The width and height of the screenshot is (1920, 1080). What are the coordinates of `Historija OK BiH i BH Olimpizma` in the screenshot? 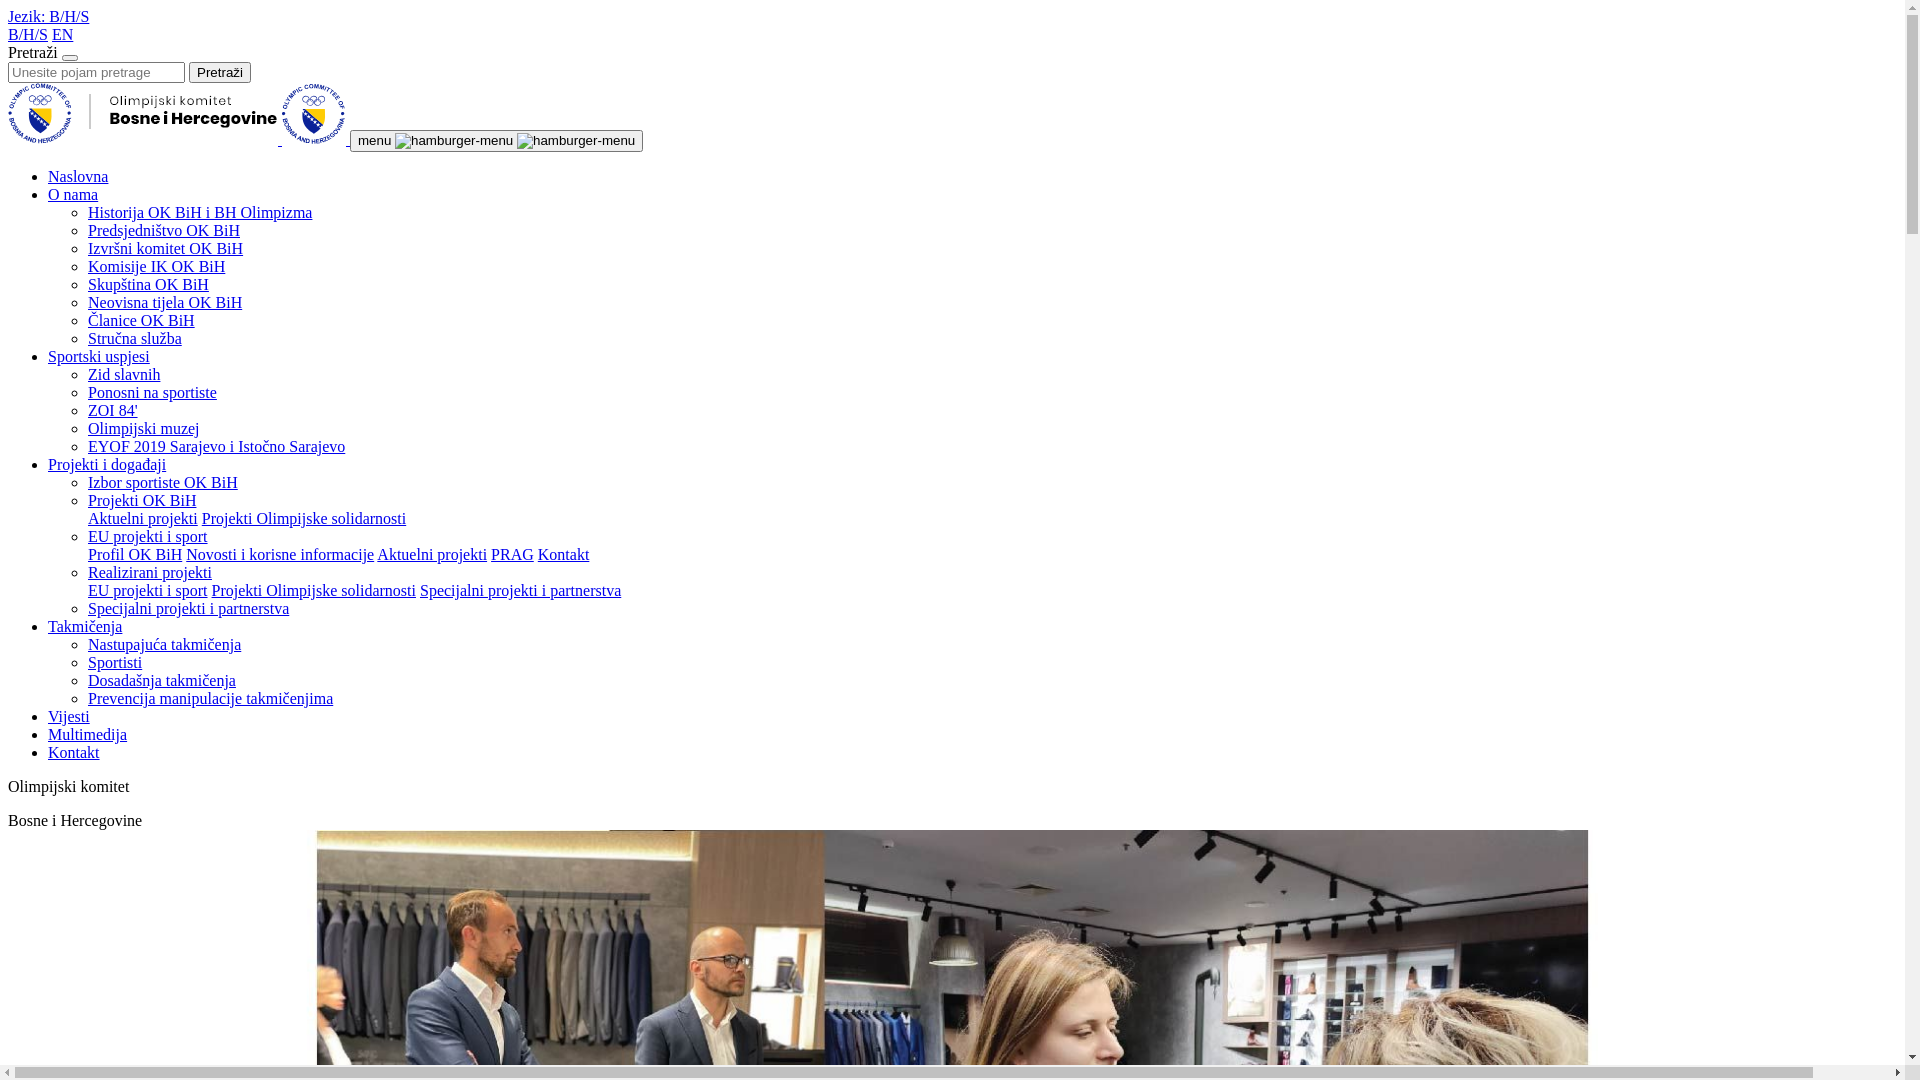 It's located at (200, 212).